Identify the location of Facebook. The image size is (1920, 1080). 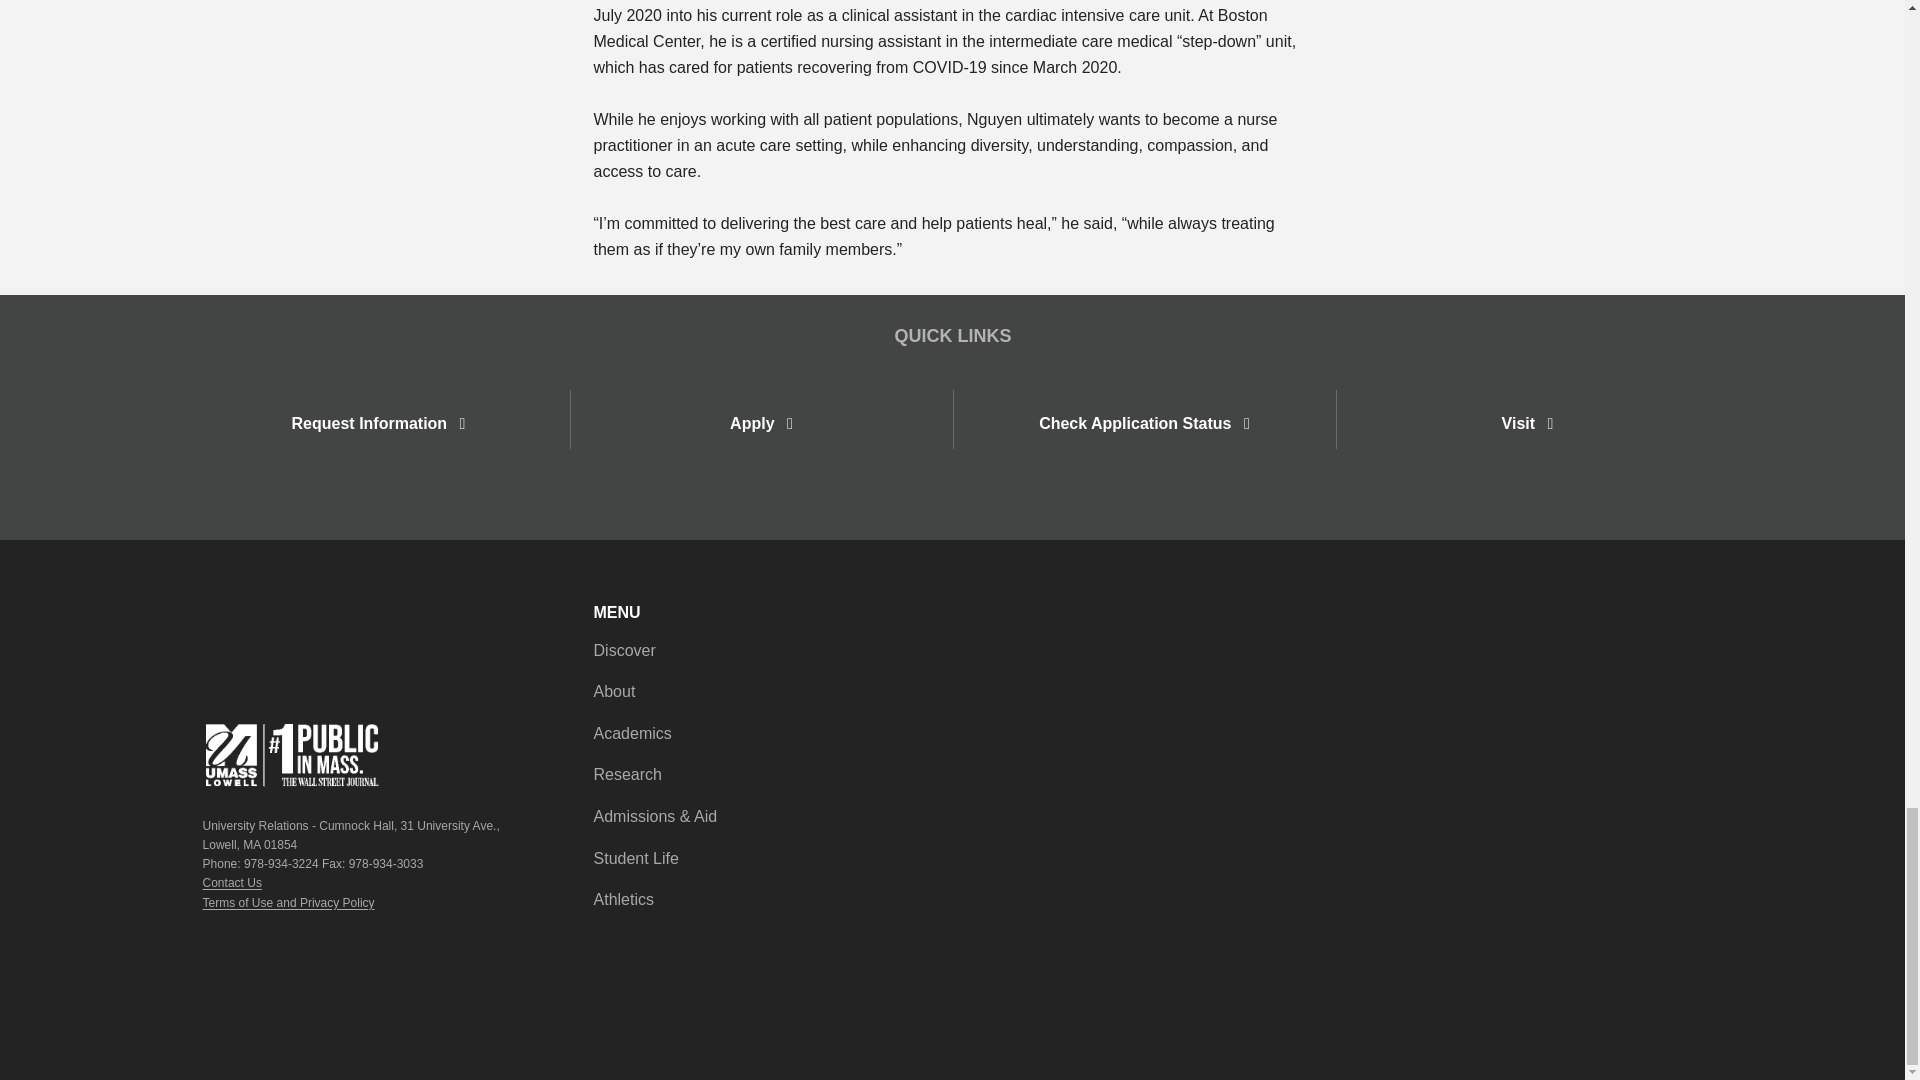
(1620, 622).